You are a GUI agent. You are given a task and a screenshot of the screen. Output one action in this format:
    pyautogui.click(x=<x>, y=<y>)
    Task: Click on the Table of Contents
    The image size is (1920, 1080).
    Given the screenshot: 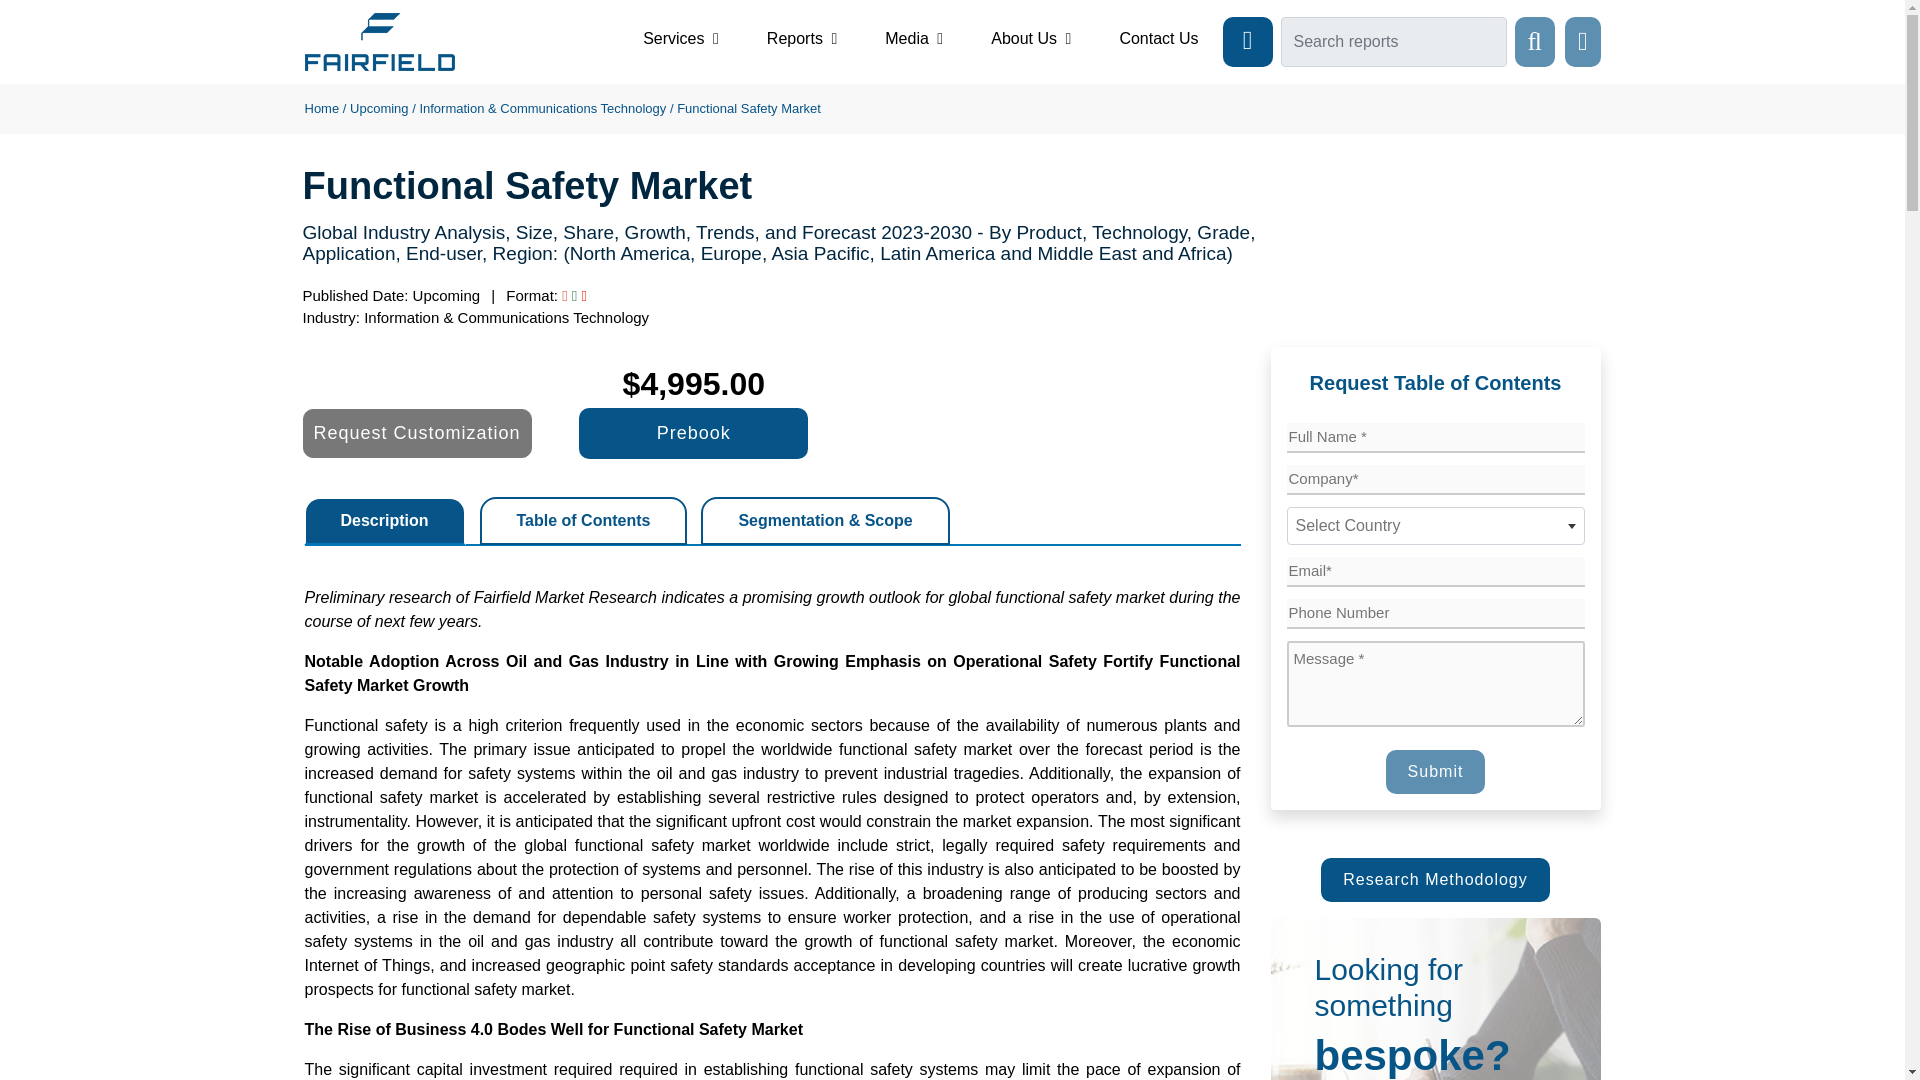 What is the action you would take?
    pyautogui.click(x=584, y=520)
    